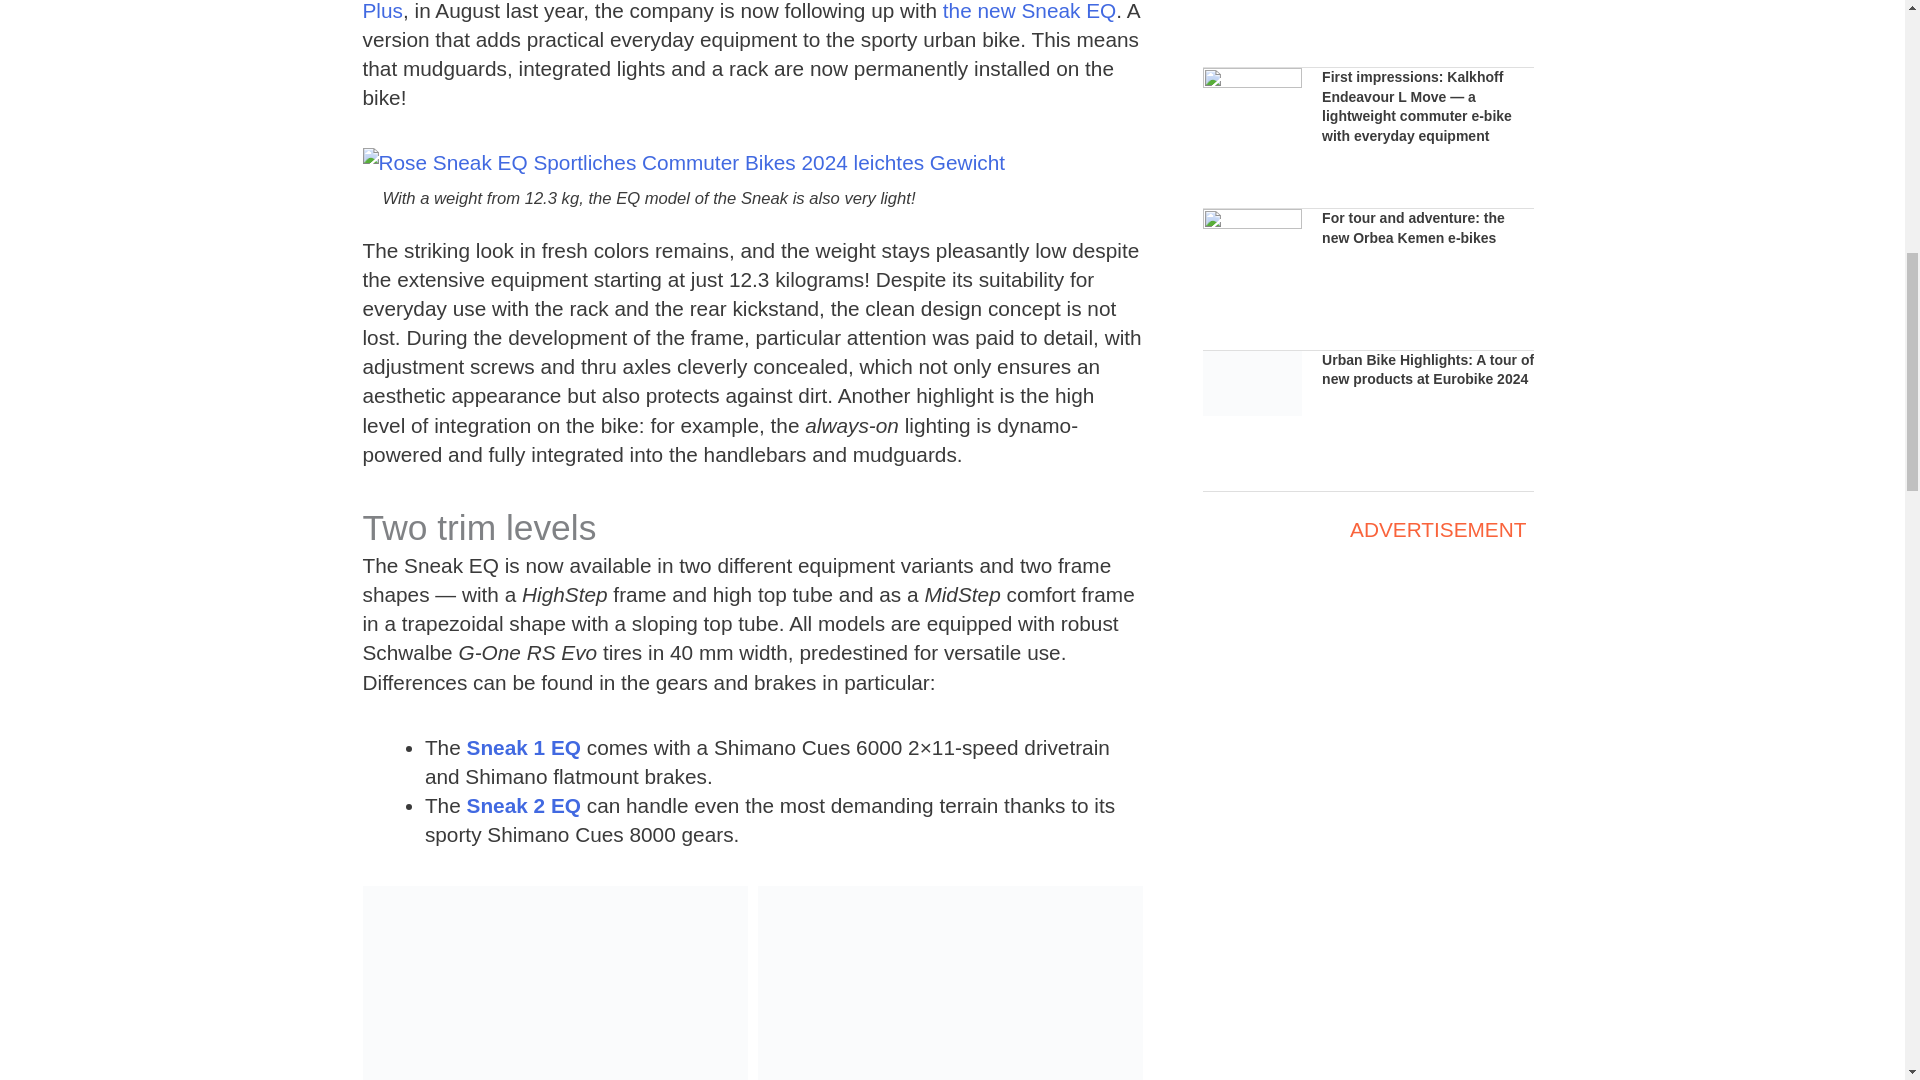  Describe the element at coordinates (524, 747) in the screenshot. I see `Sneak 1 EQ` at that location.